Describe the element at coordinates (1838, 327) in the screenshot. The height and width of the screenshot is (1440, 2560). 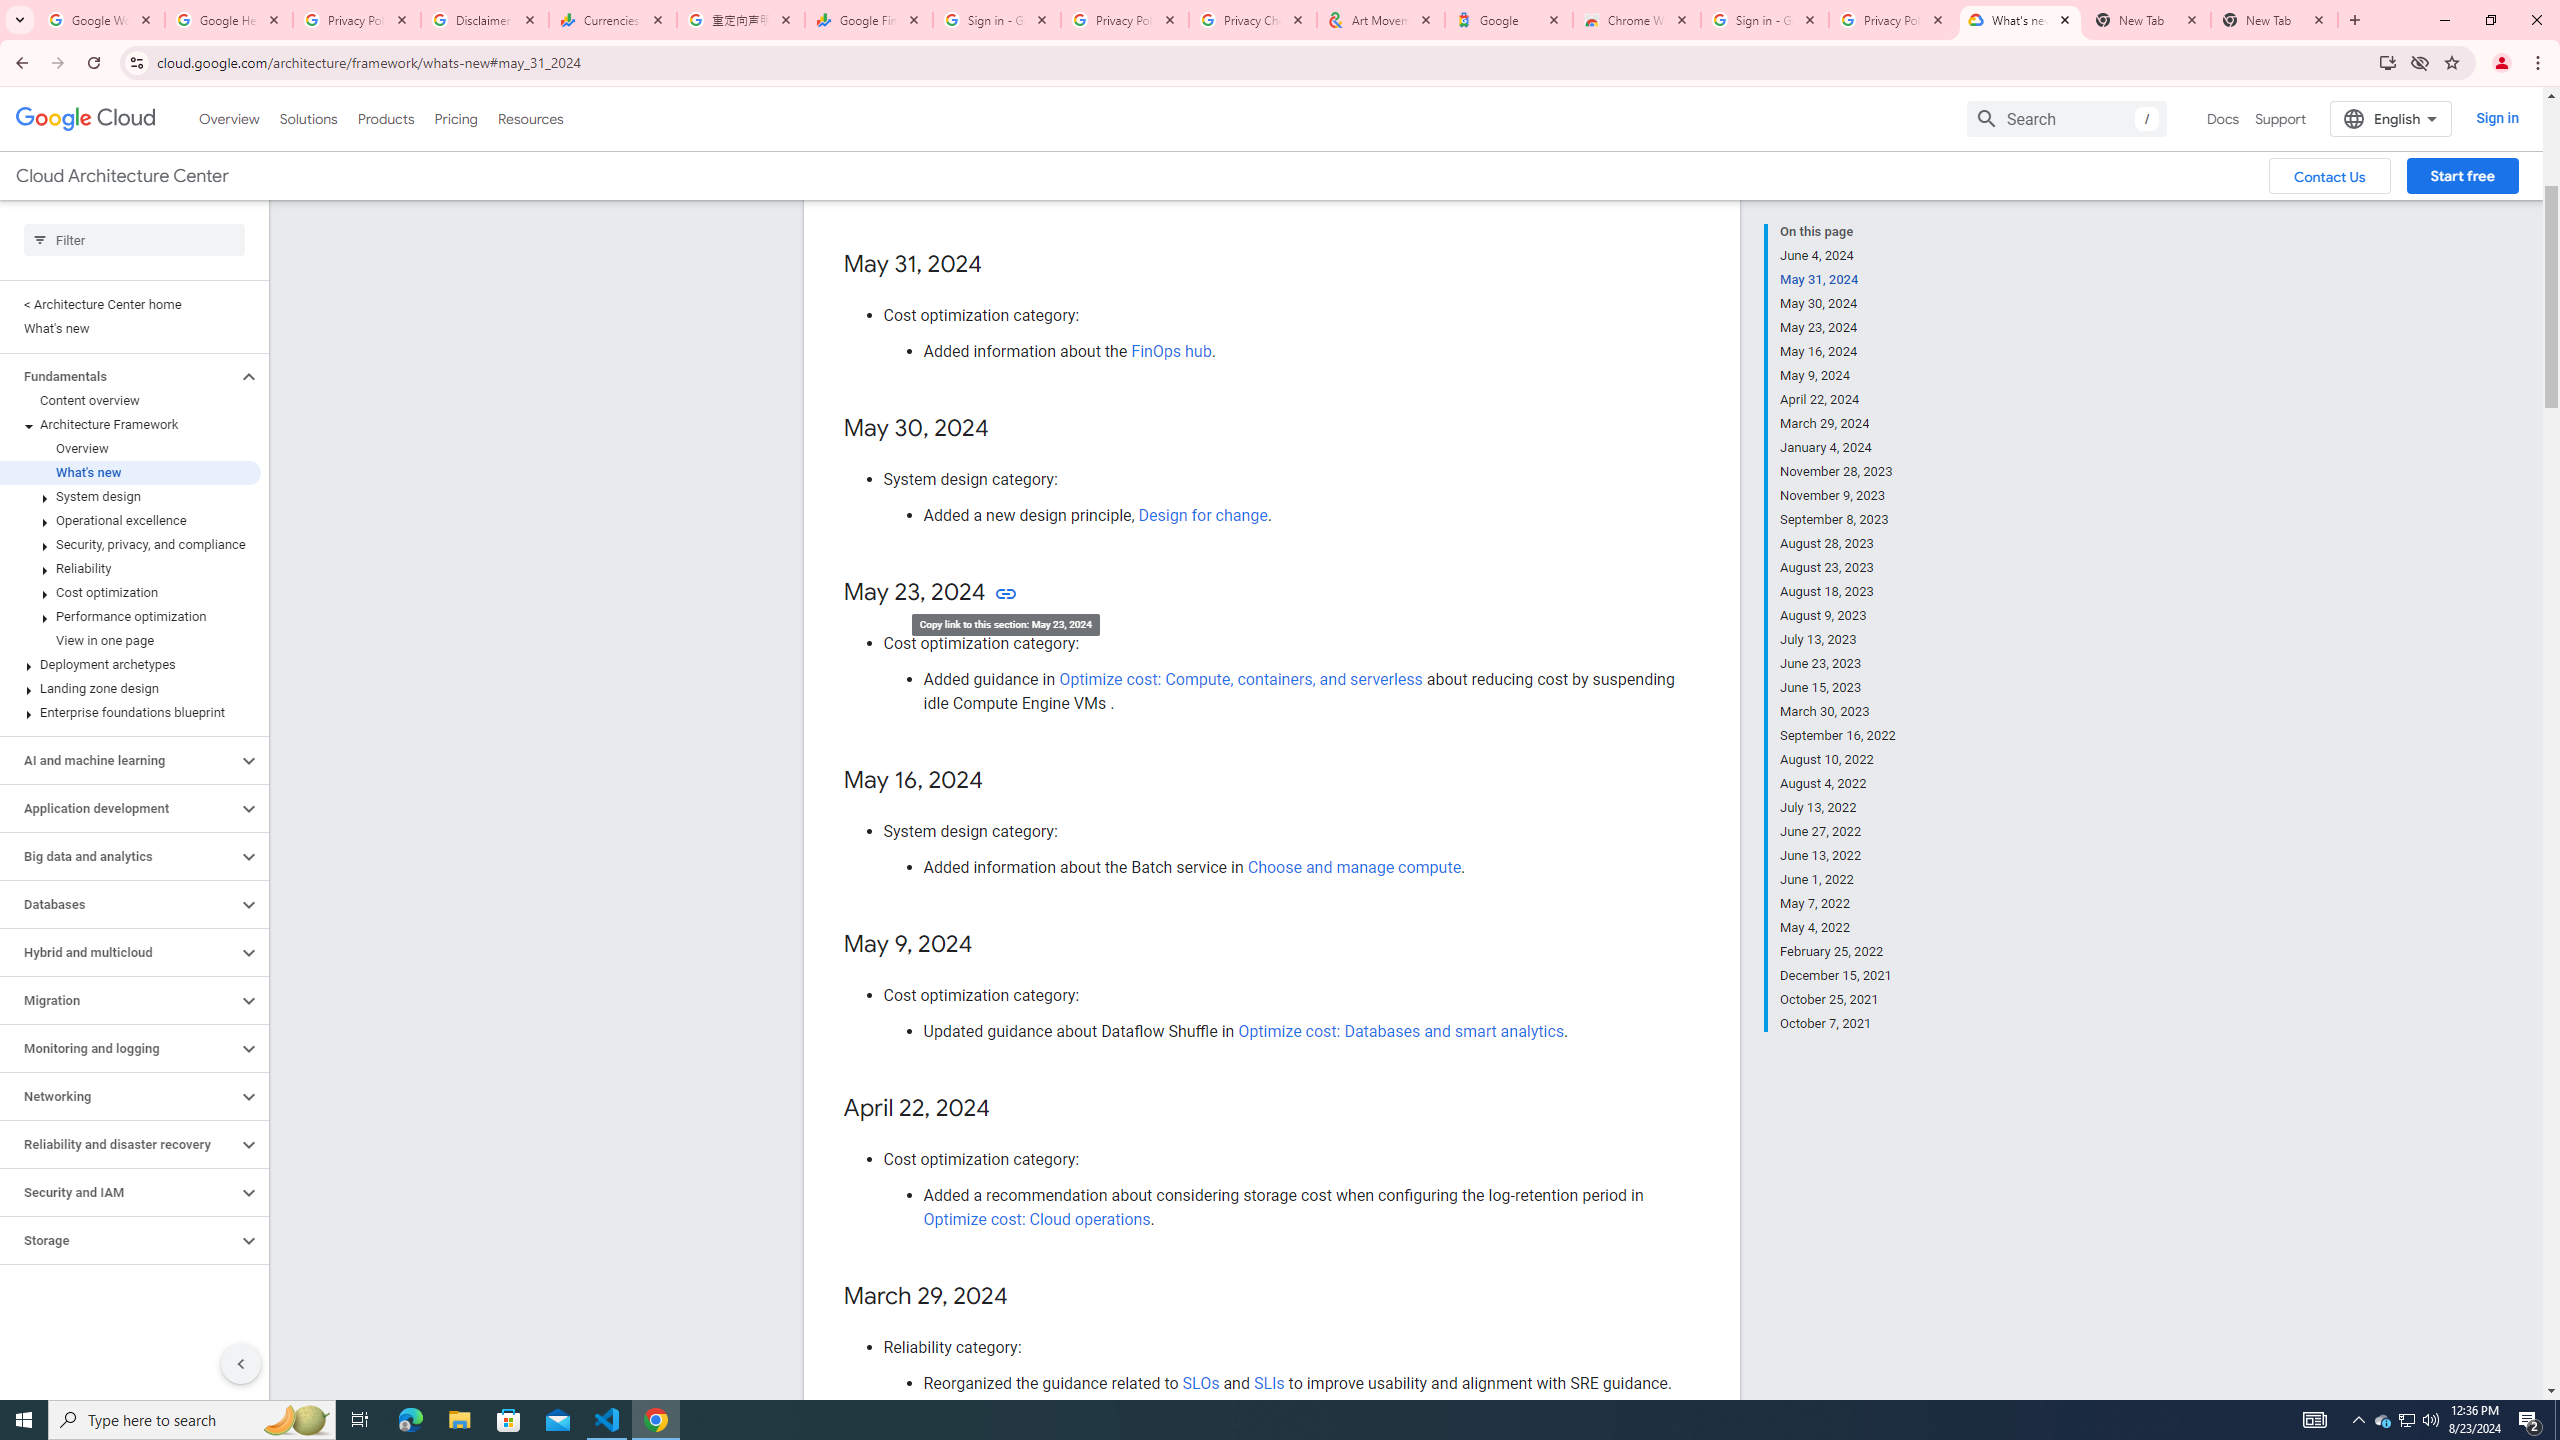
I see `May 23, 2024` at that location.